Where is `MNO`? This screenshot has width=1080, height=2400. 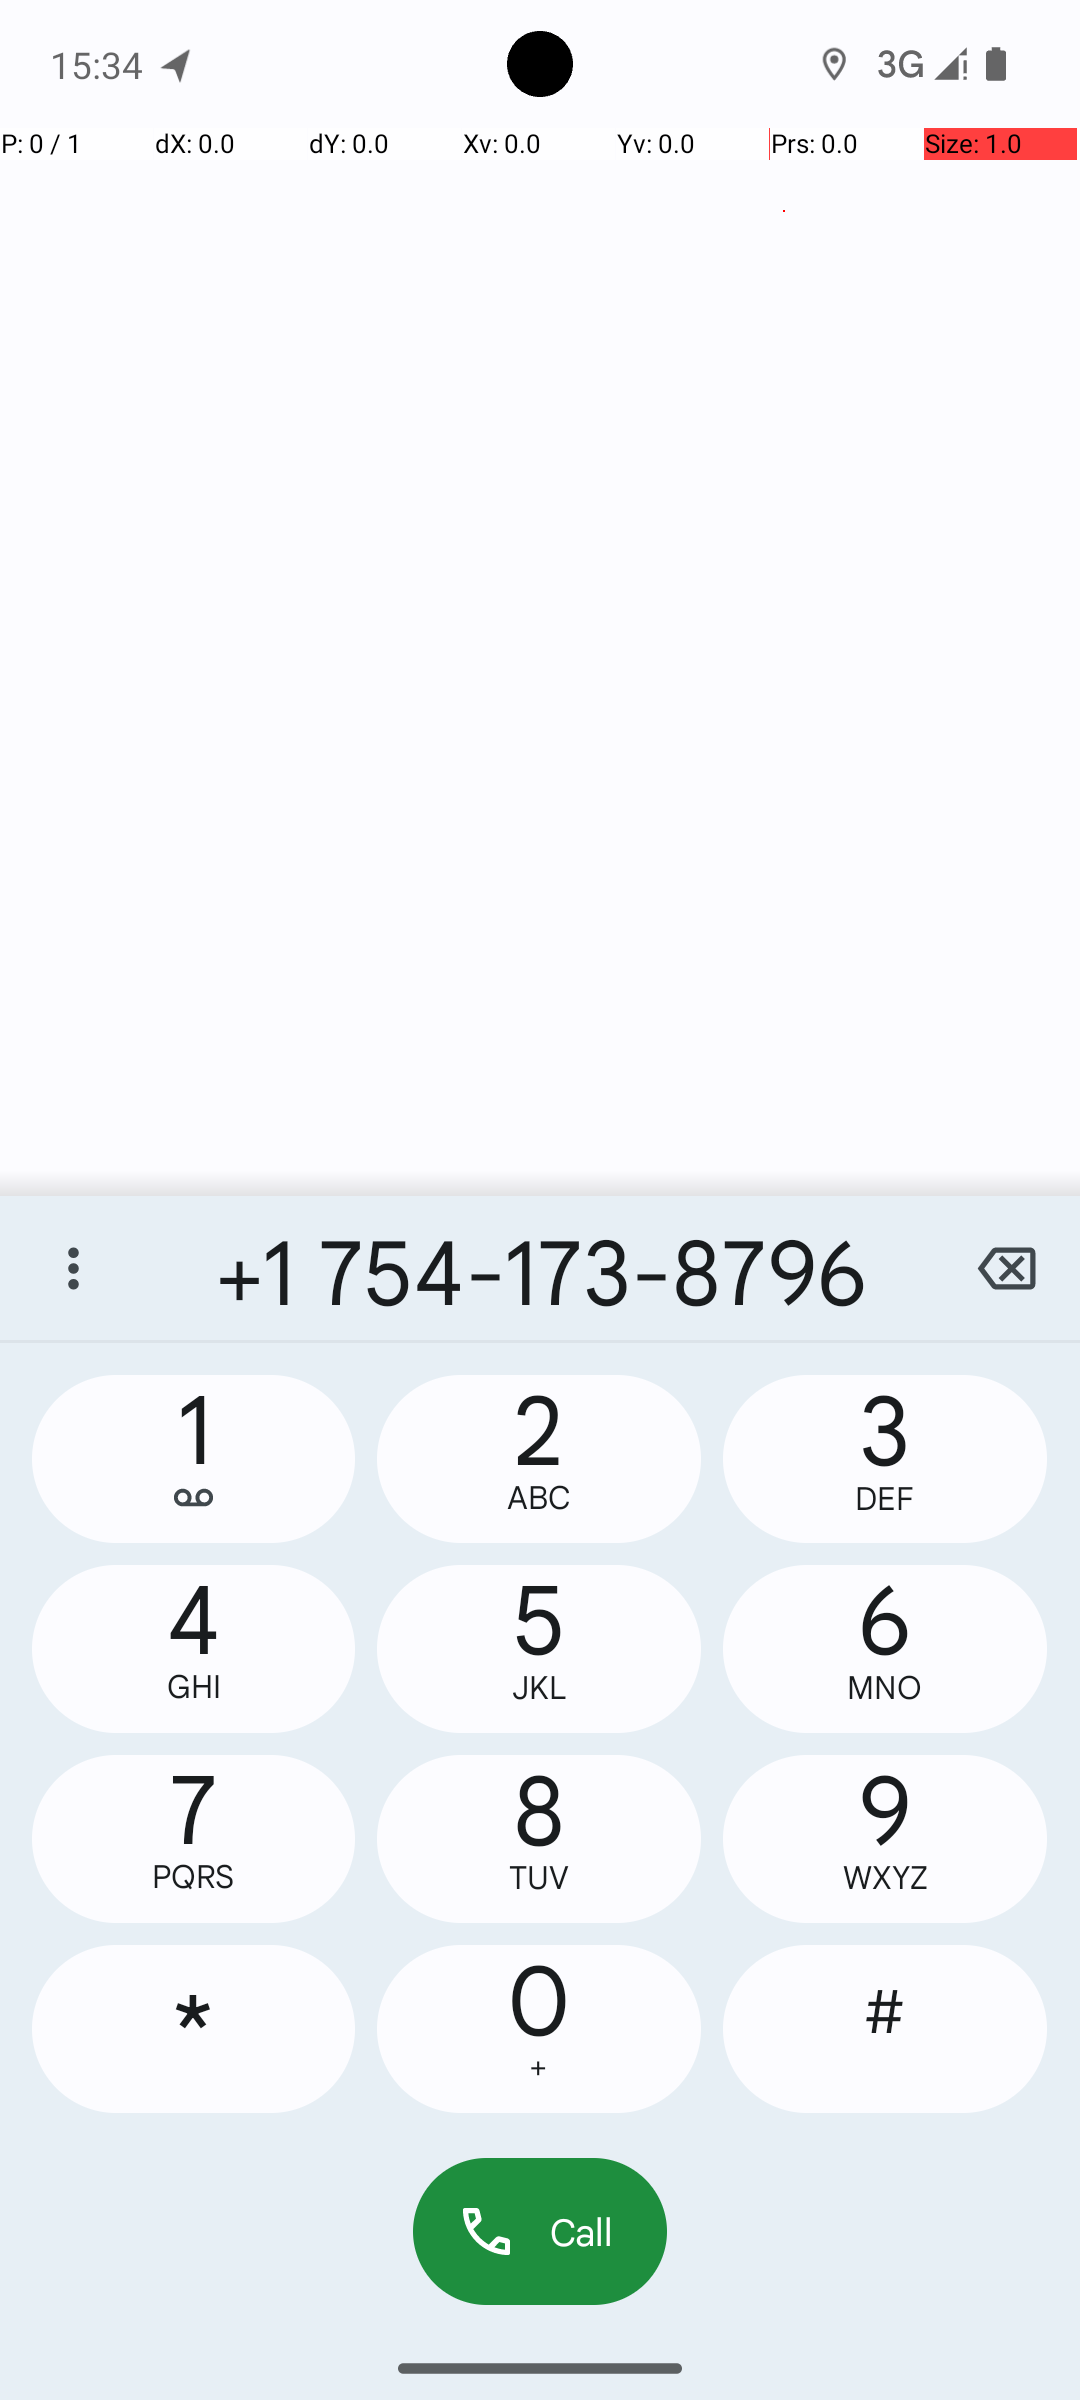 MNO is located at coordinates (885, 1688).